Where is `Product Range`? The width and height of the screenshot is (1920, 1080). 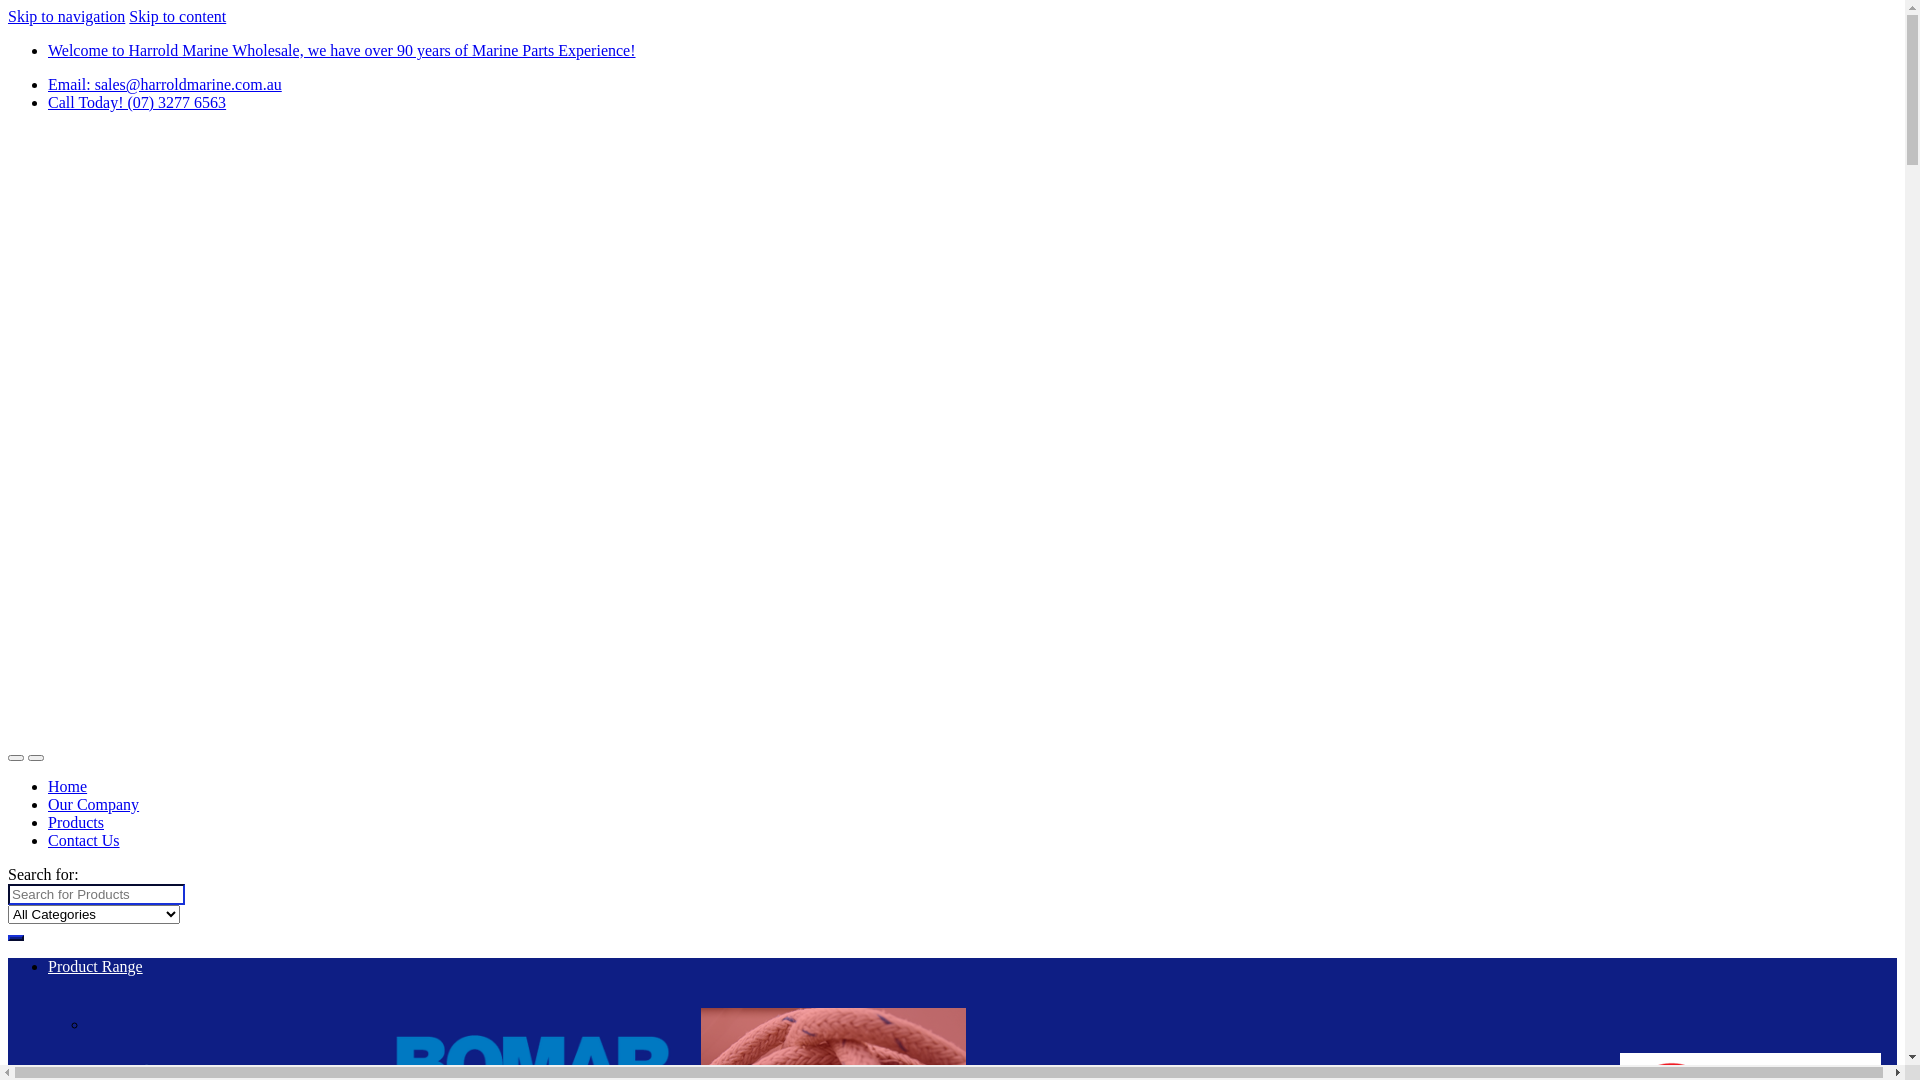
Product Range is located at coordinates (96, 966).